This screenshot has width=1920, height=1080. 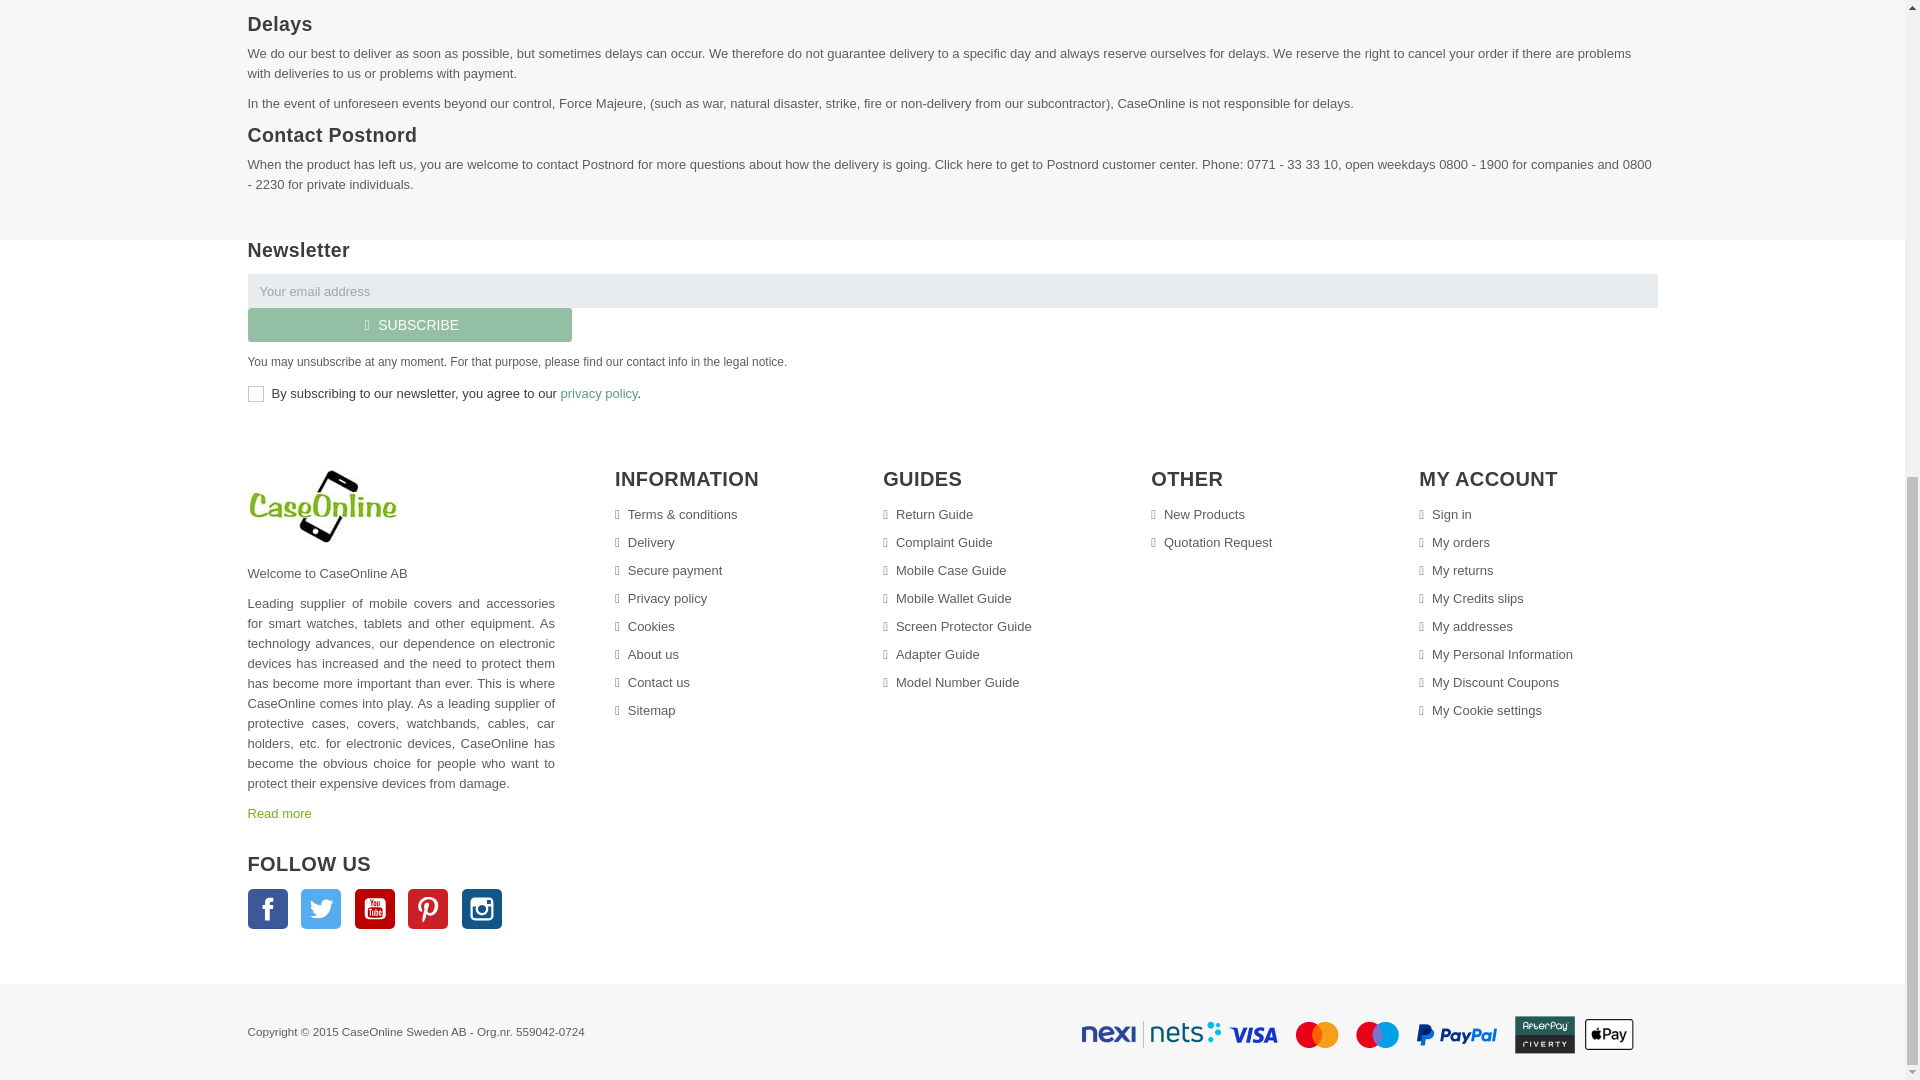 What do you see at coordinates (660, 598) in the screenshot?
I see `Privacy policy` at bounding box center [660, 598].